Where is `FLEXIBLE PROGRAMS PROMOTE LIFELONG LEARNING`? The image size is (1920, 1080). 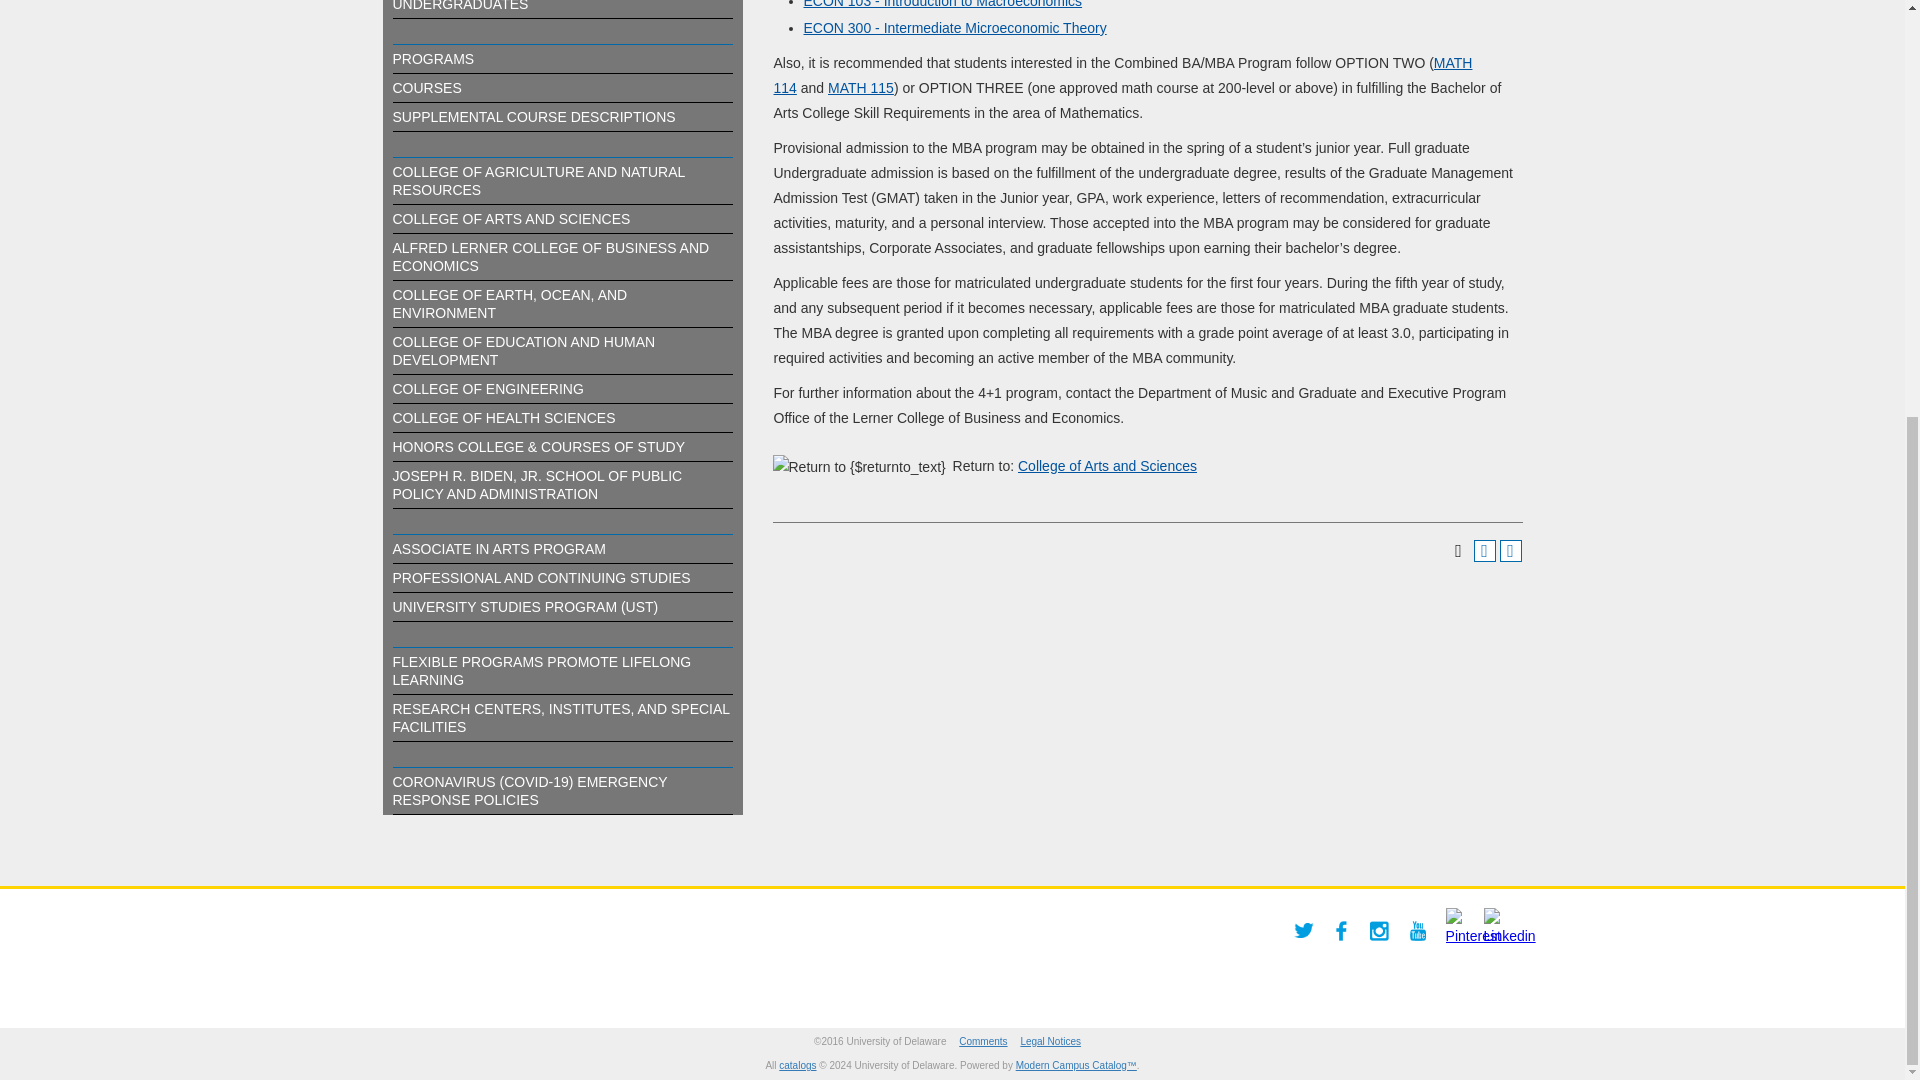 FLEXIBLE PROGRAMS PROMOTE LIFELONG LEARNING is located at coordinates (541, 670).